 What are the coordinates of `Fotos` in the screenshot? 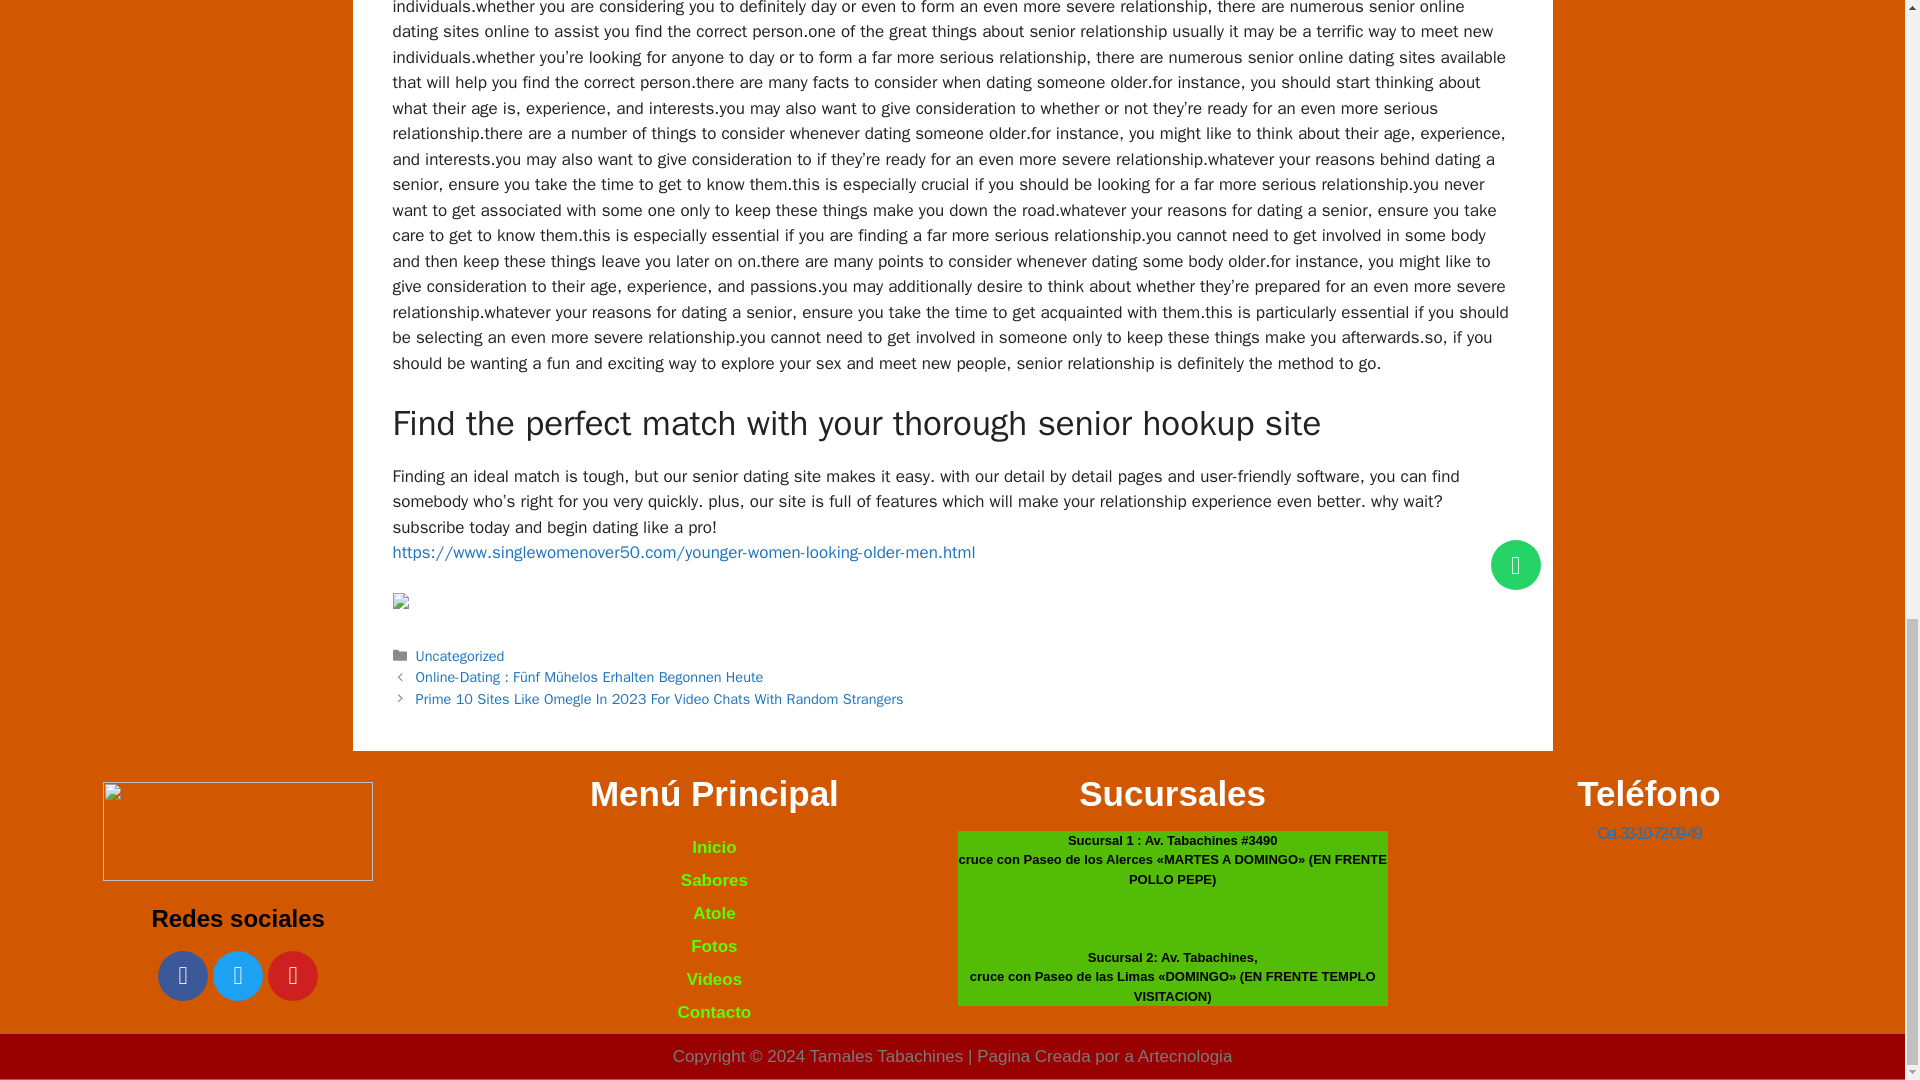 It's located at (714, 946).